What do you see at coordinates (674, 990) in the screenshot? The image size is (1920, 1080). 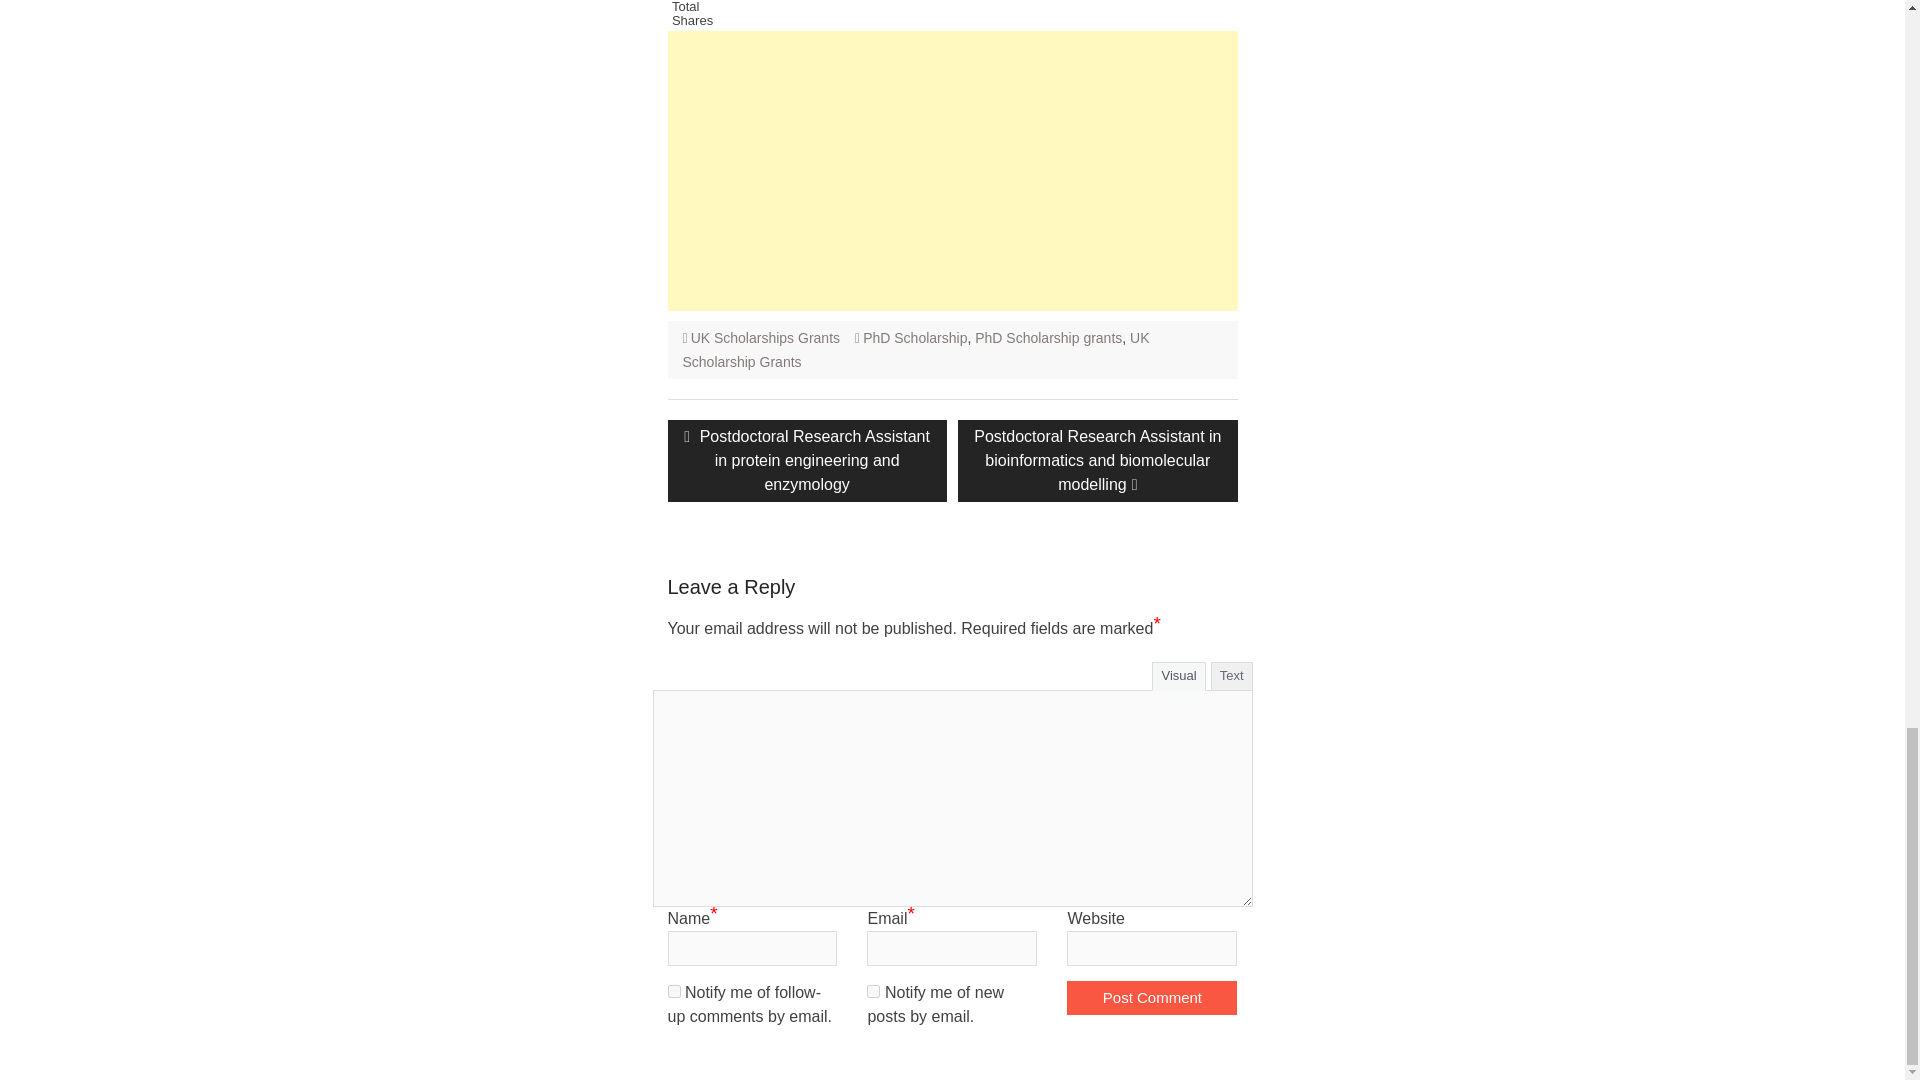 I see `subscribe` at bounding box center [674, 990].